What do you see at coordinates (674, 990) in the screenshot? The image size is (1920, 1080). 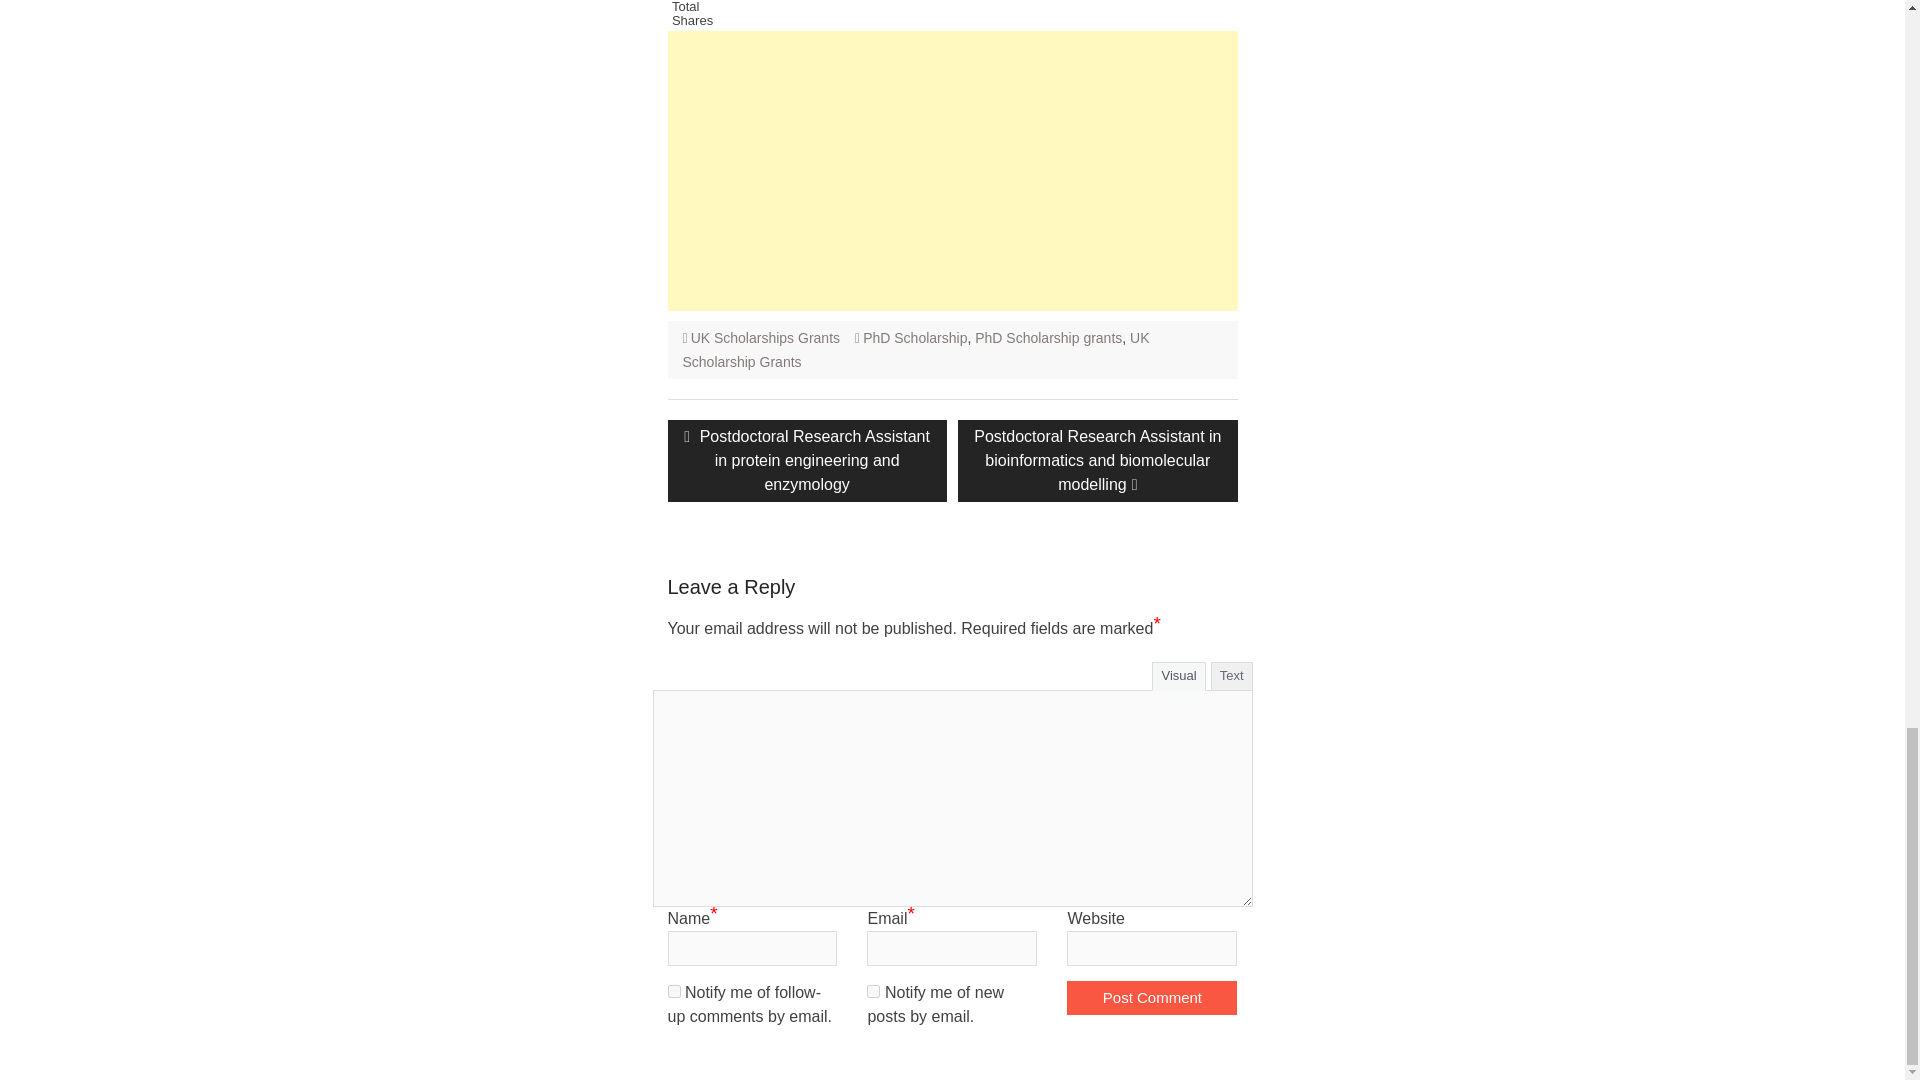 I see `subscribe` at bounding box center [674, 990].